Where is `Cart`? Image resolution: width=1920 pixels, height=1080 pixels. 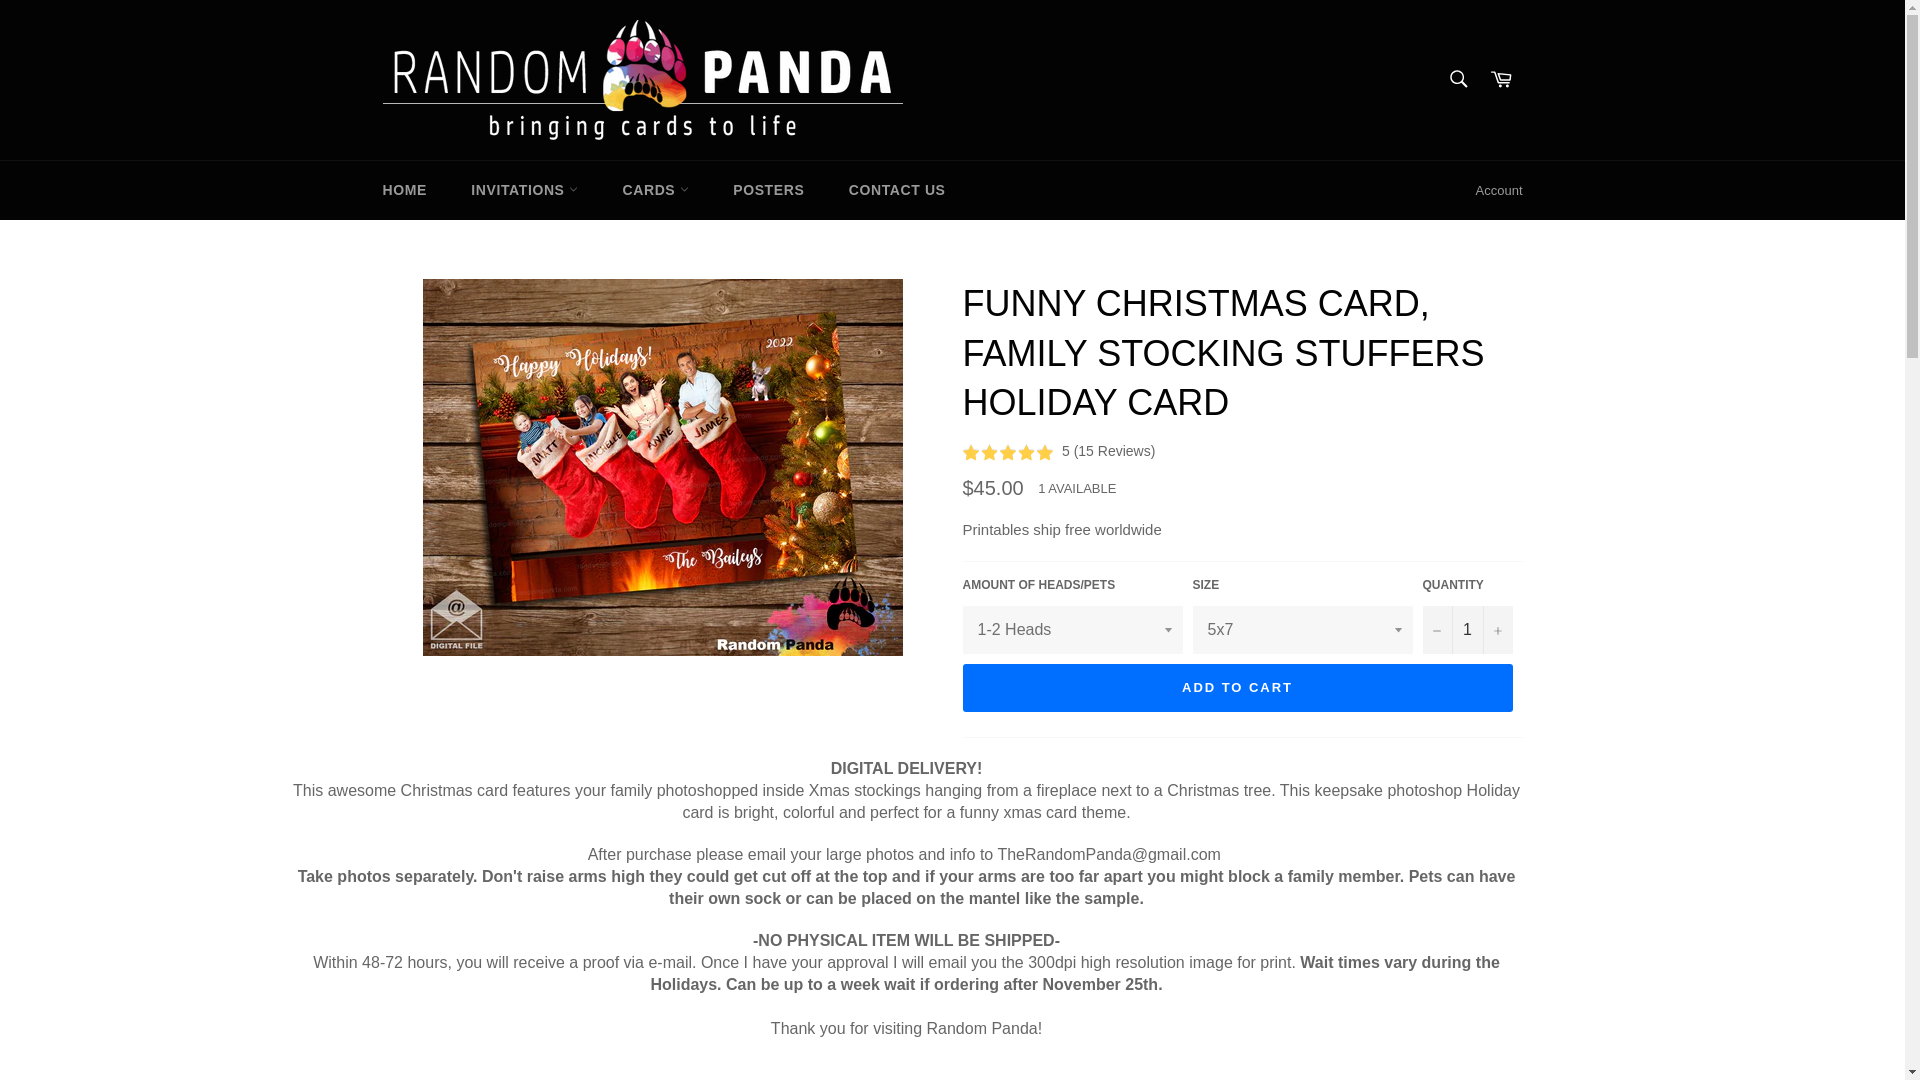
Cart is located at coordinates (1501, 80).